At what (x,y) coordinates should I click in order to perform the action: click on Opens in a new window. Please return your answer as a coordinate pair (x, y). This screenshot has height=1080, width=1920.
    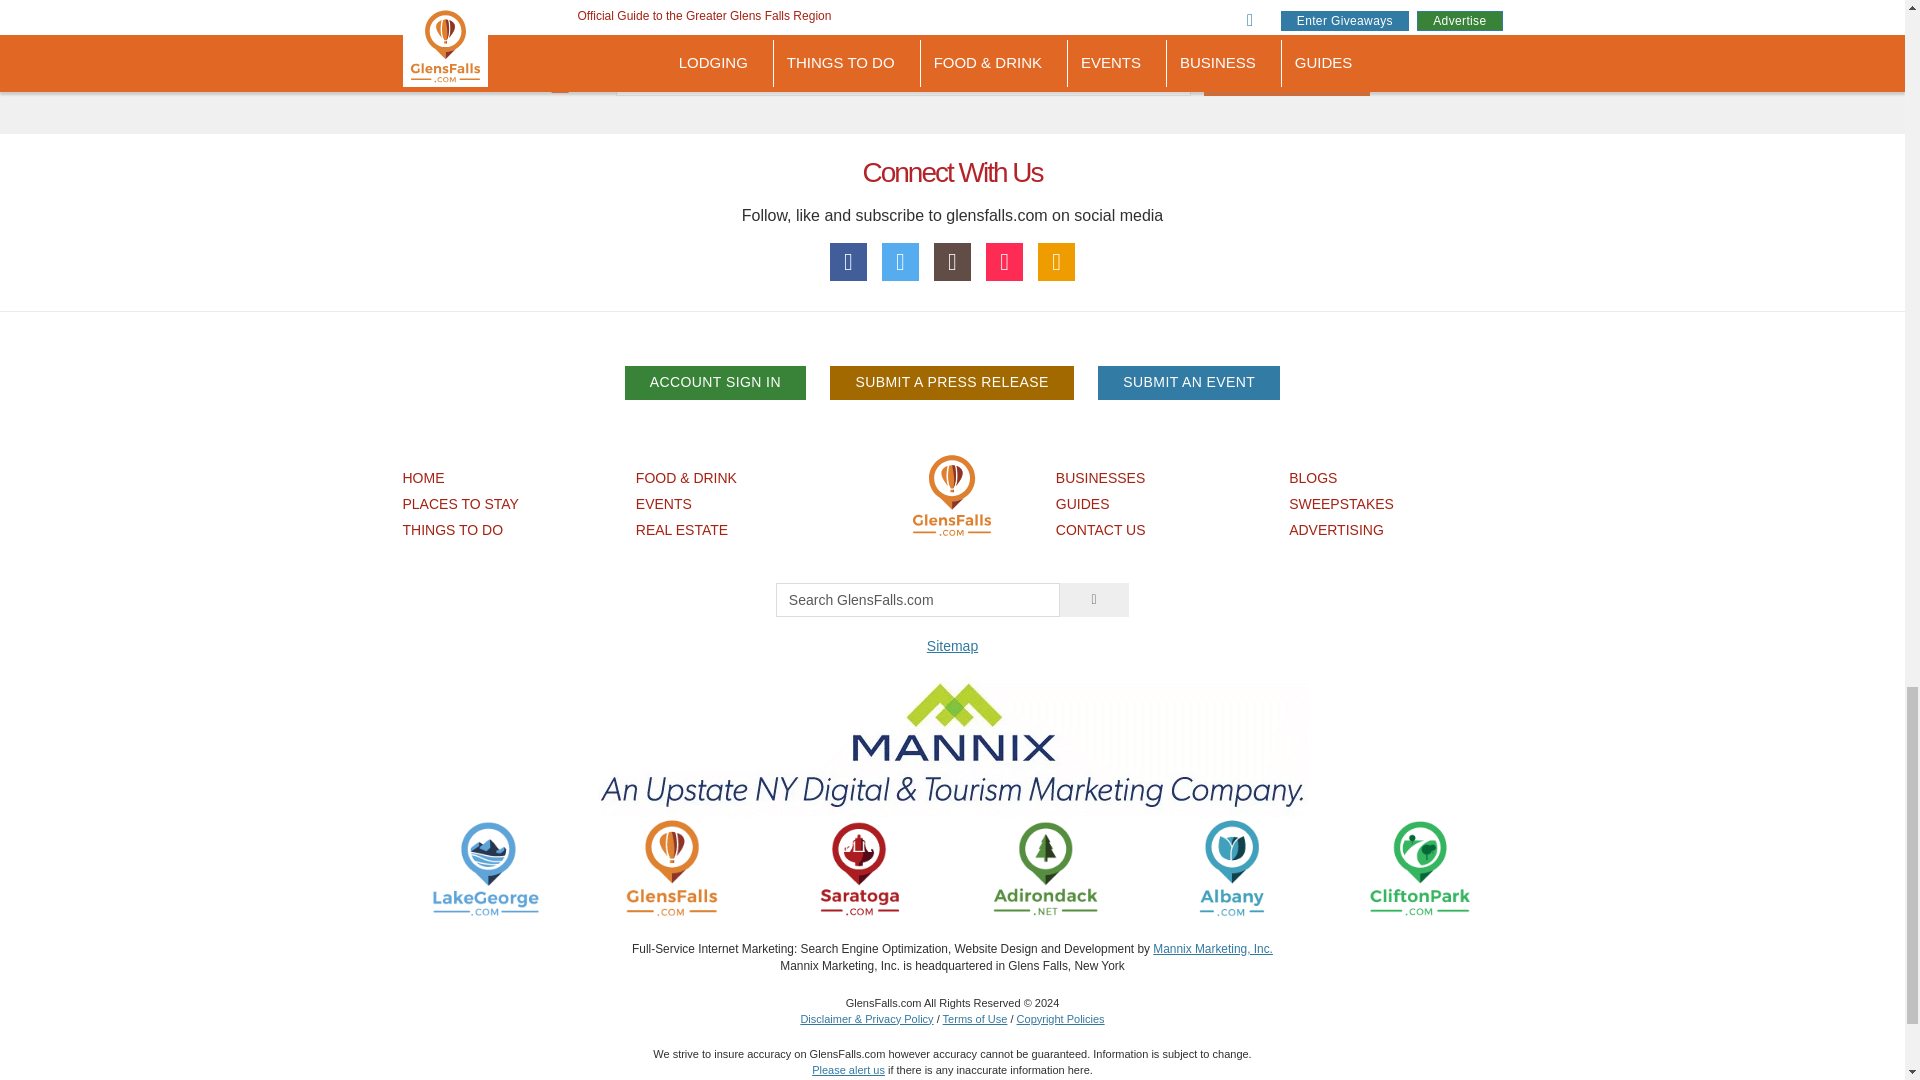
    Looking at the image, I should click on (486, 866).